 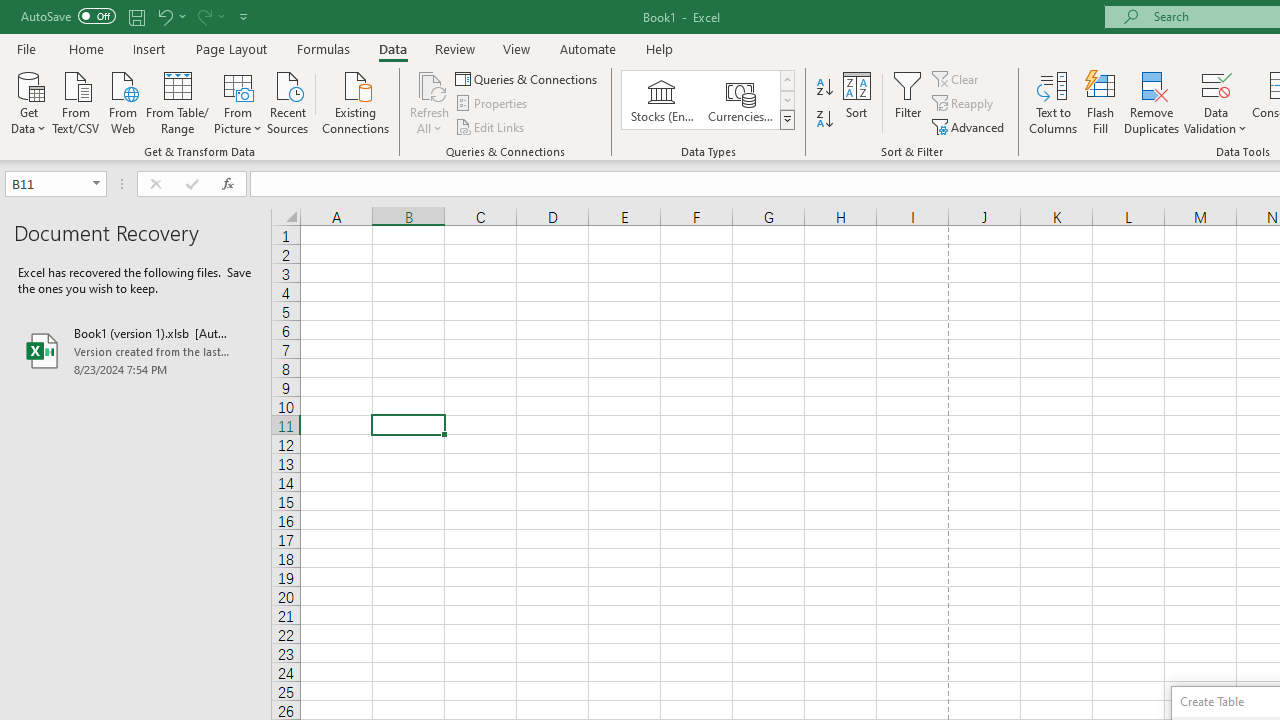 What do you see at coordinates (824, 120) in the screenshot?
I see `Sort Z to A` at bounding box center [824, 120].